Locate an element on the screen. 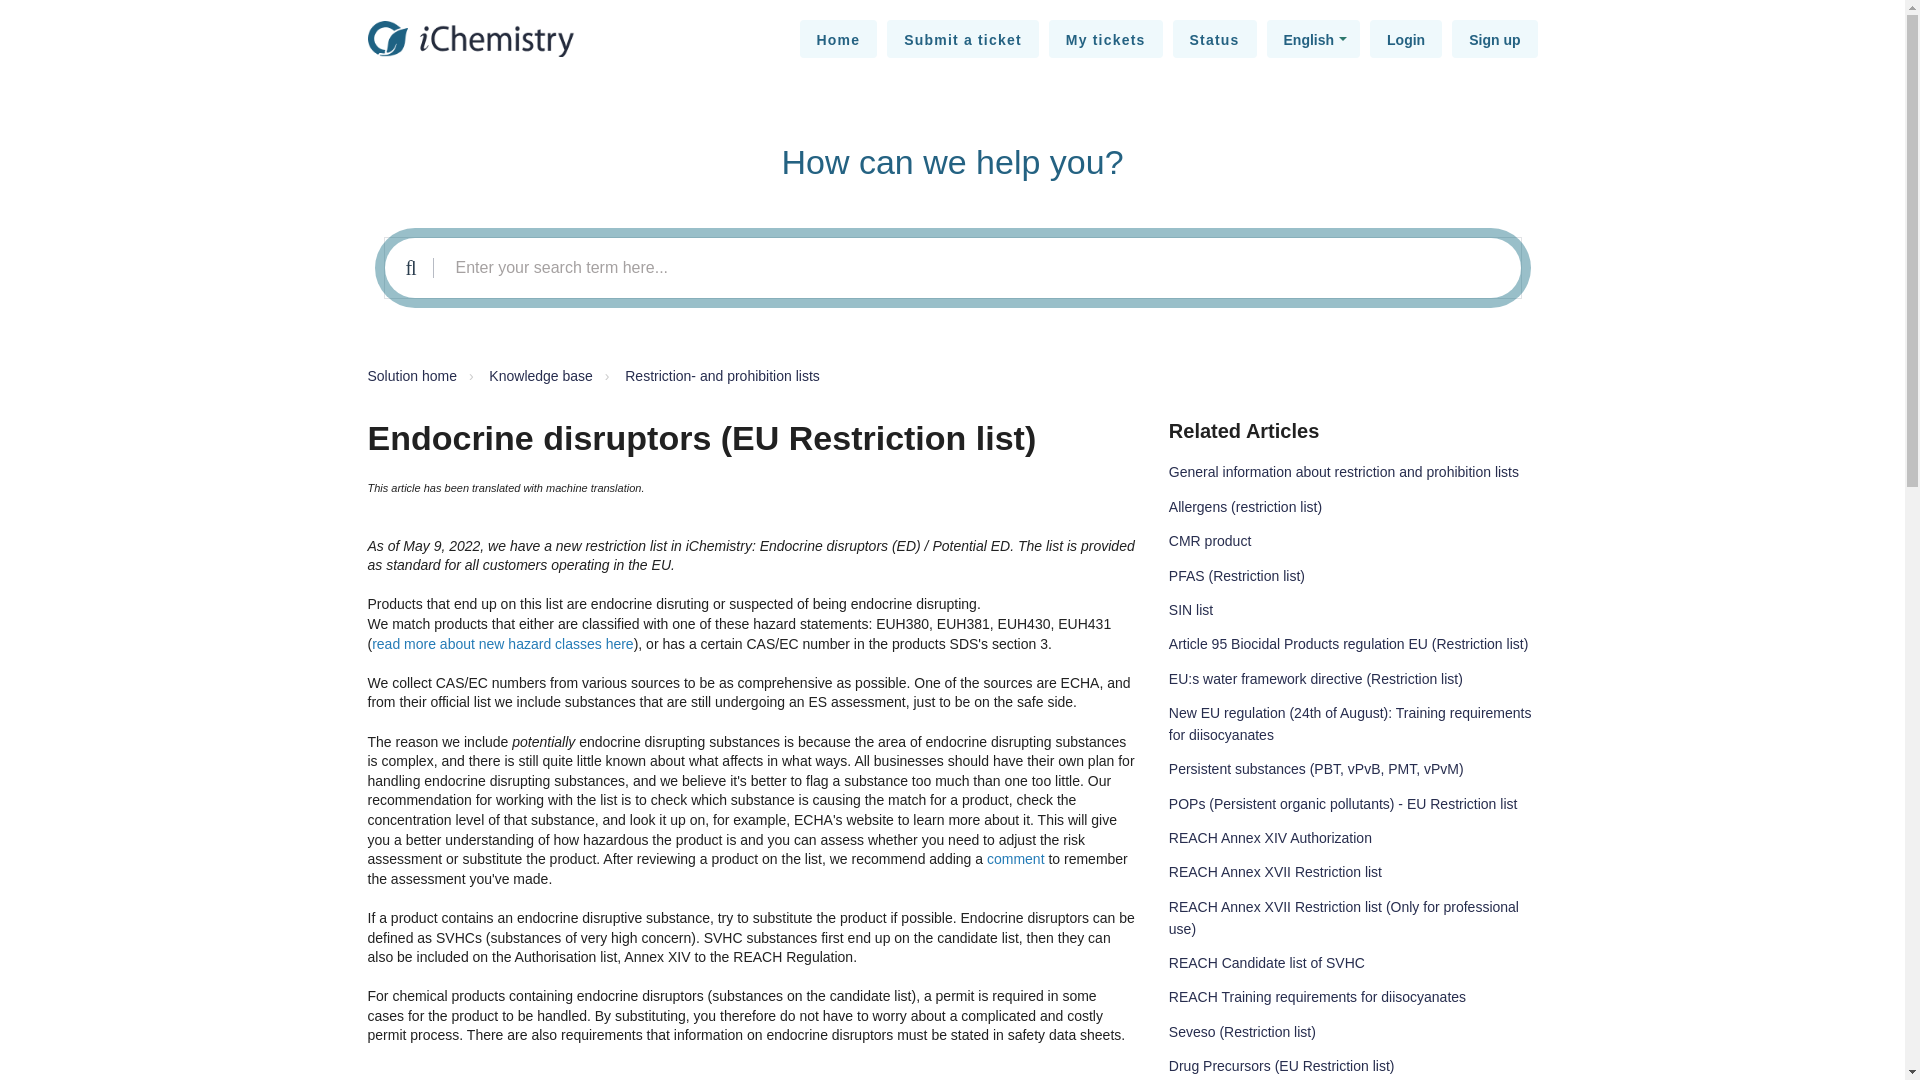 This screenshot has width=1920, height=1080. Restriction- and prohibition lists is located at coordinates (722, 376).